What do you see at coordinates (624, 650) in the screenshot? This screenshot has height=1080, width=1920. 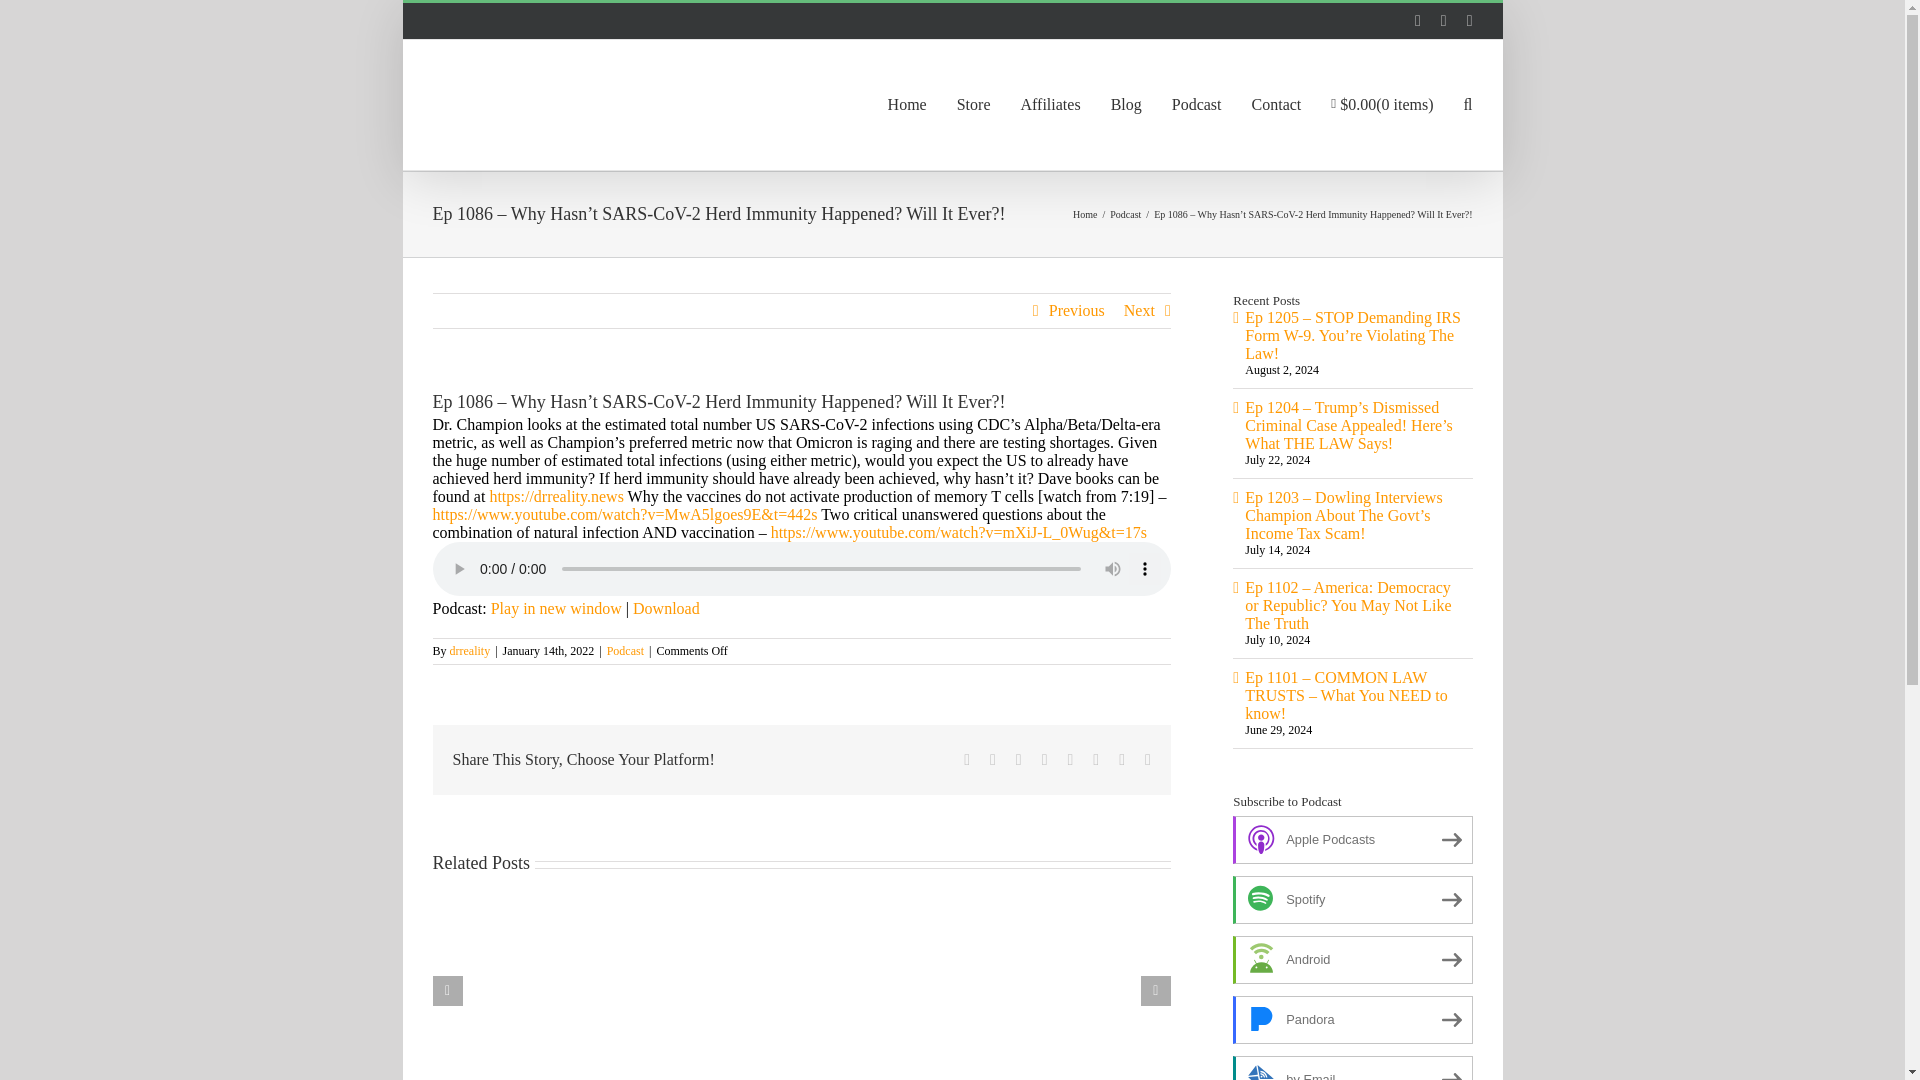 I see `Podcast` at bounding box center [624, 650].